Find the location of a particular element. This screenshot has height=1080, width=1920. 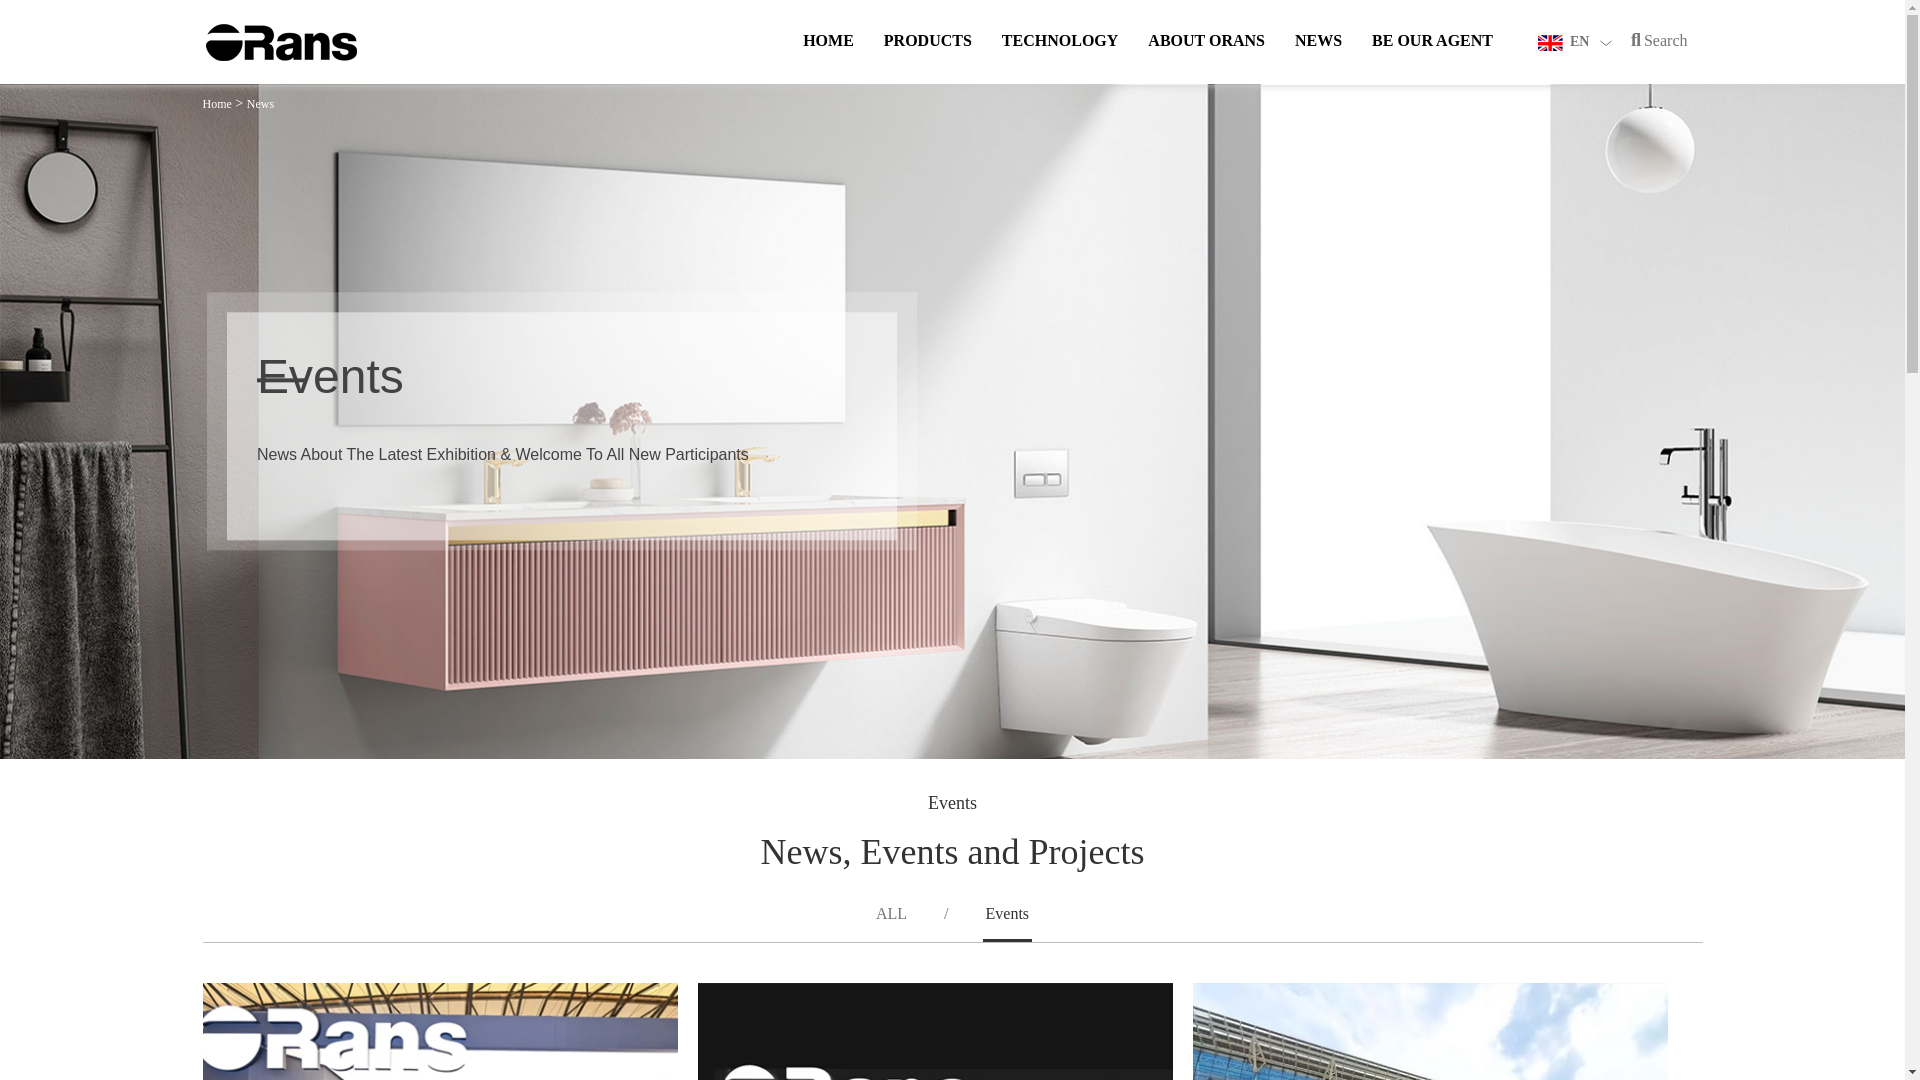

BE OUR AGENT is located at coordinates (1432, 58).